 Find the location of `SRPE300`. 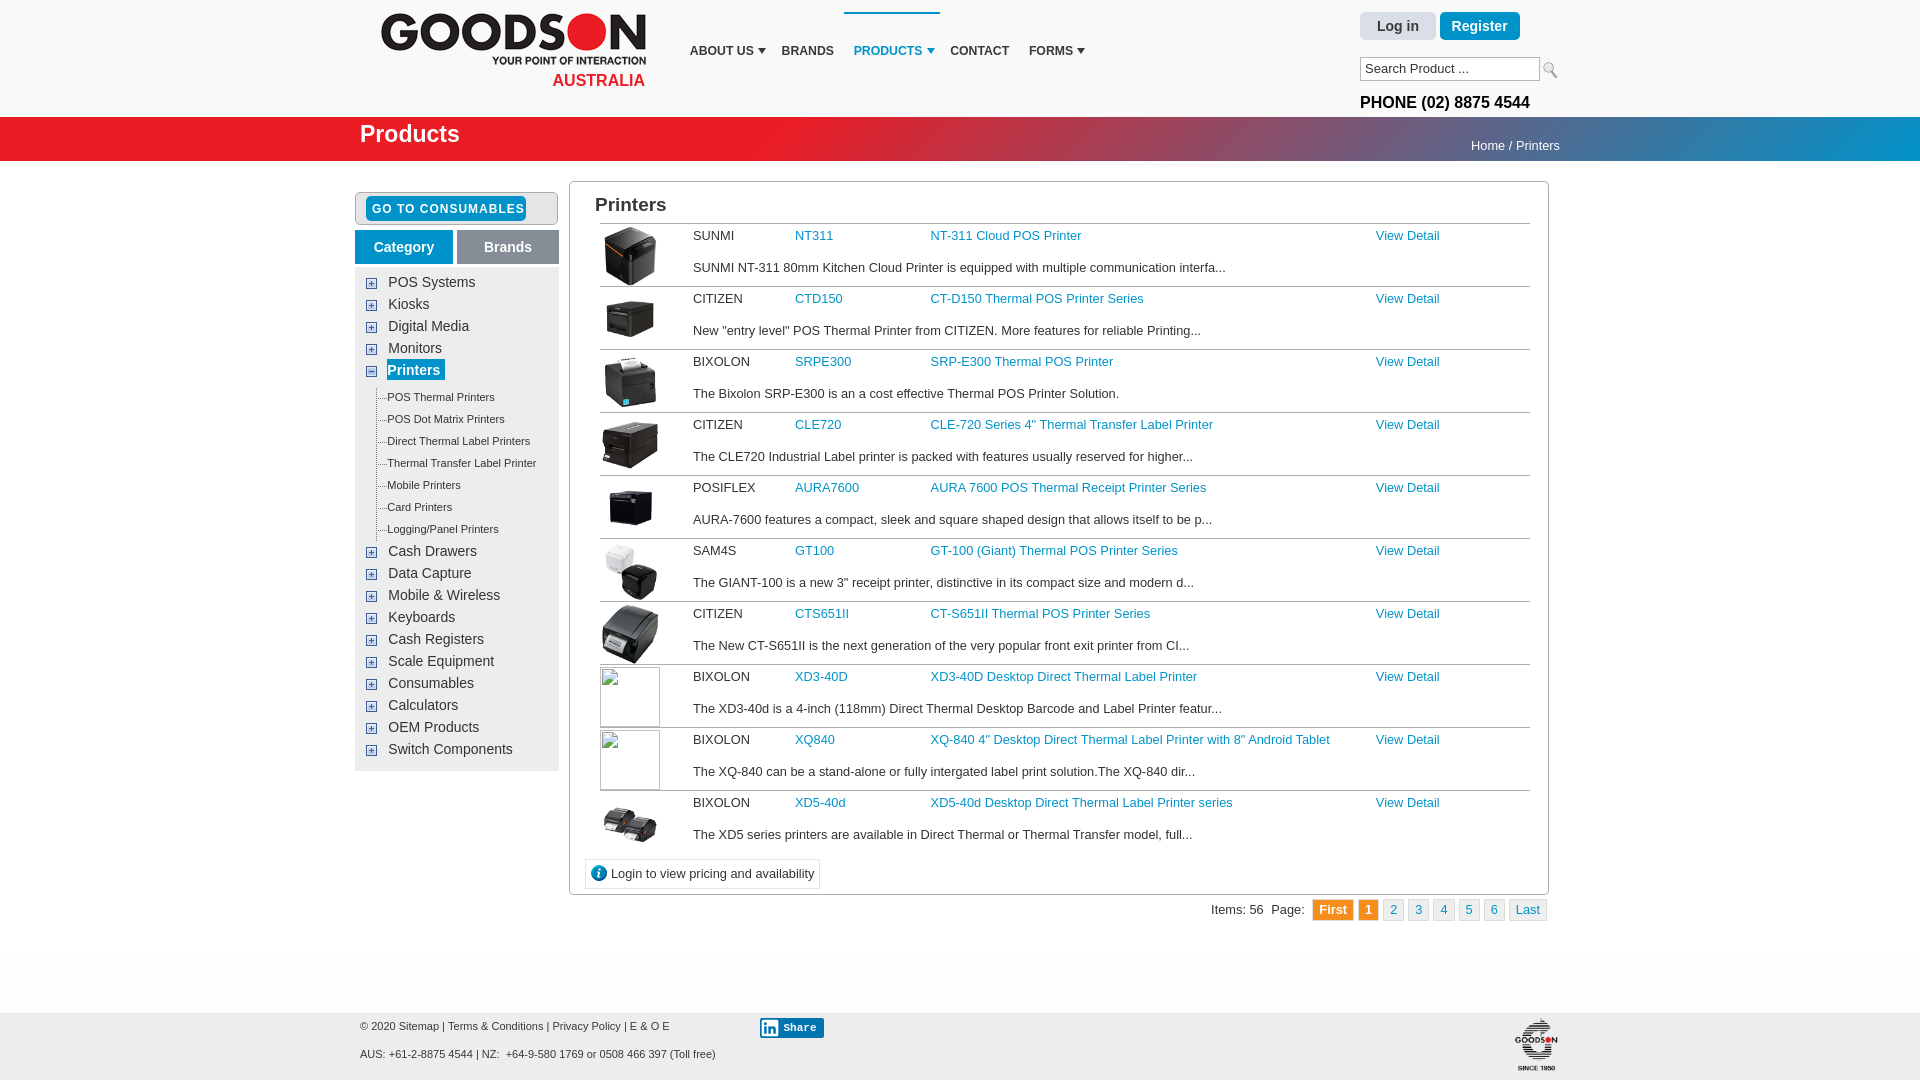

SRPE300 is located at coordinates (823, 362).